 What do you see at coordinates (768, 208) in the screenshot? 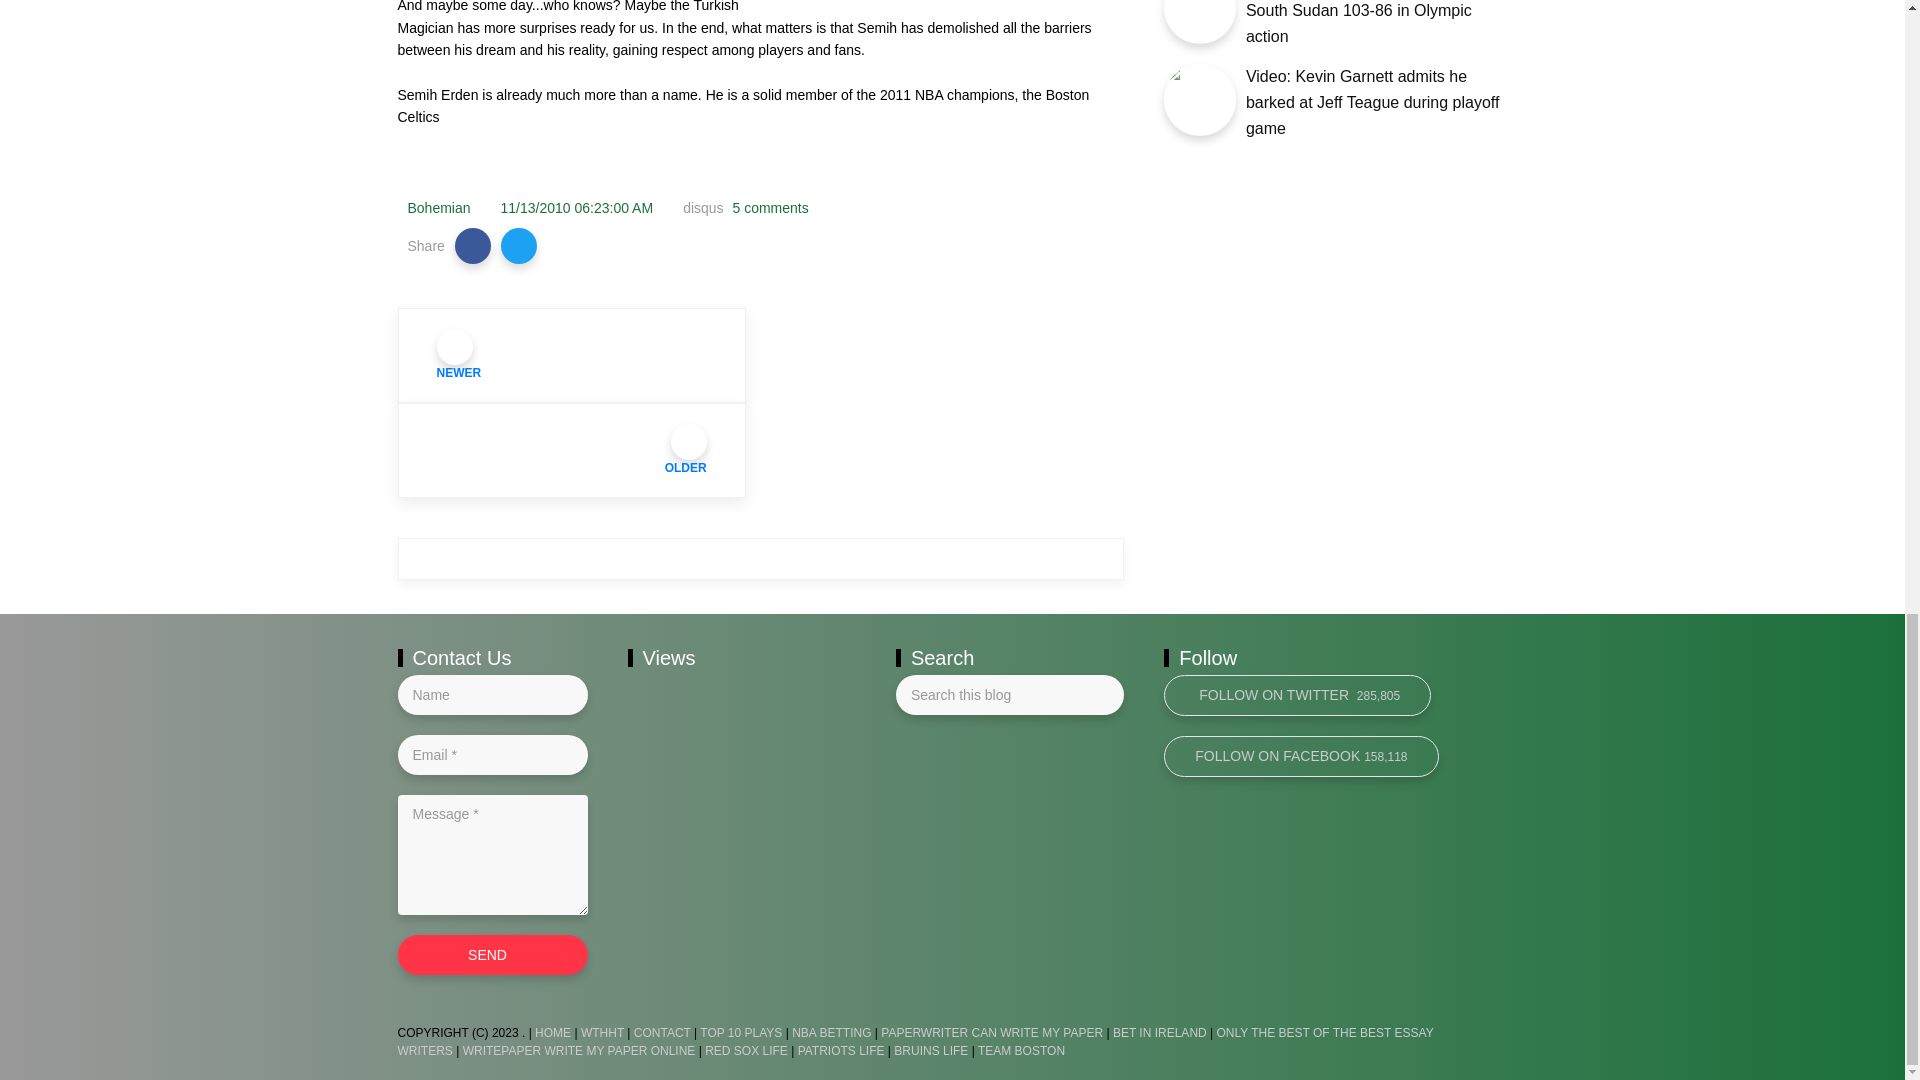
I see `5 comments` at bounding box center [768, 208].